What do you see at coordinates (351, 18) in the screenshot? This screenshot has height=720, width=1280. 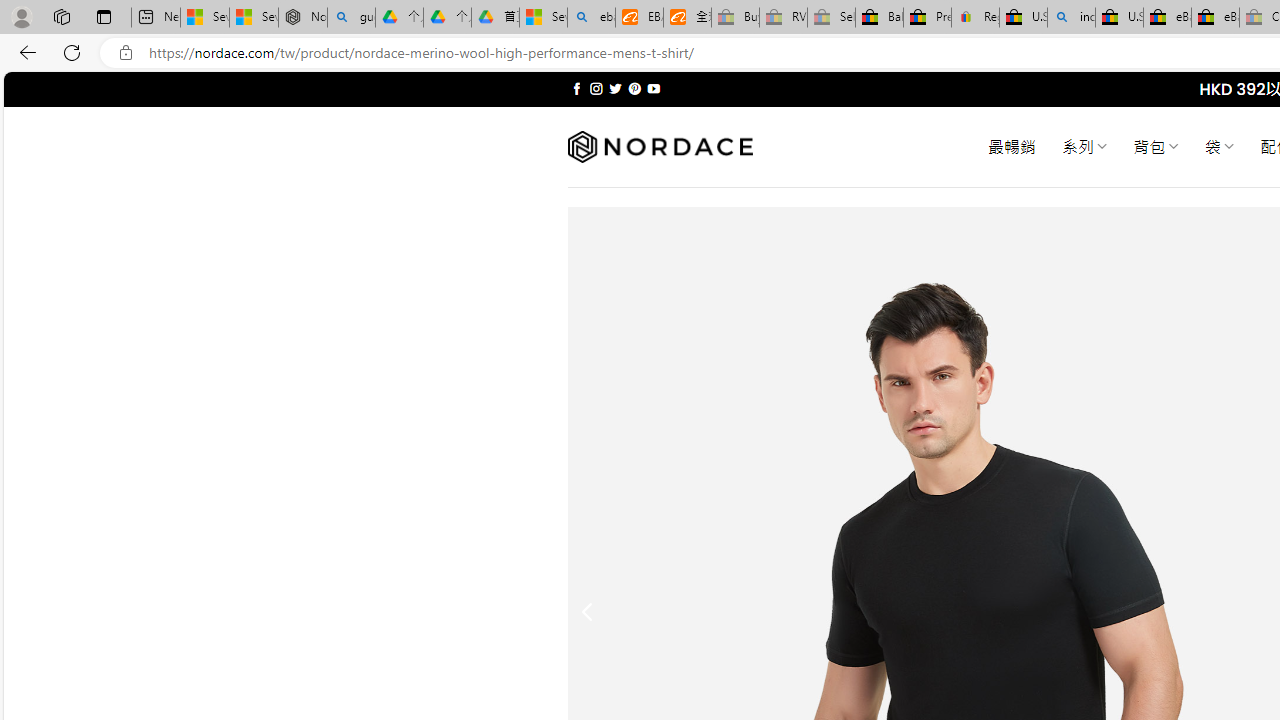 I see `guge yunpan - Search` at bounding box center [351, 18].